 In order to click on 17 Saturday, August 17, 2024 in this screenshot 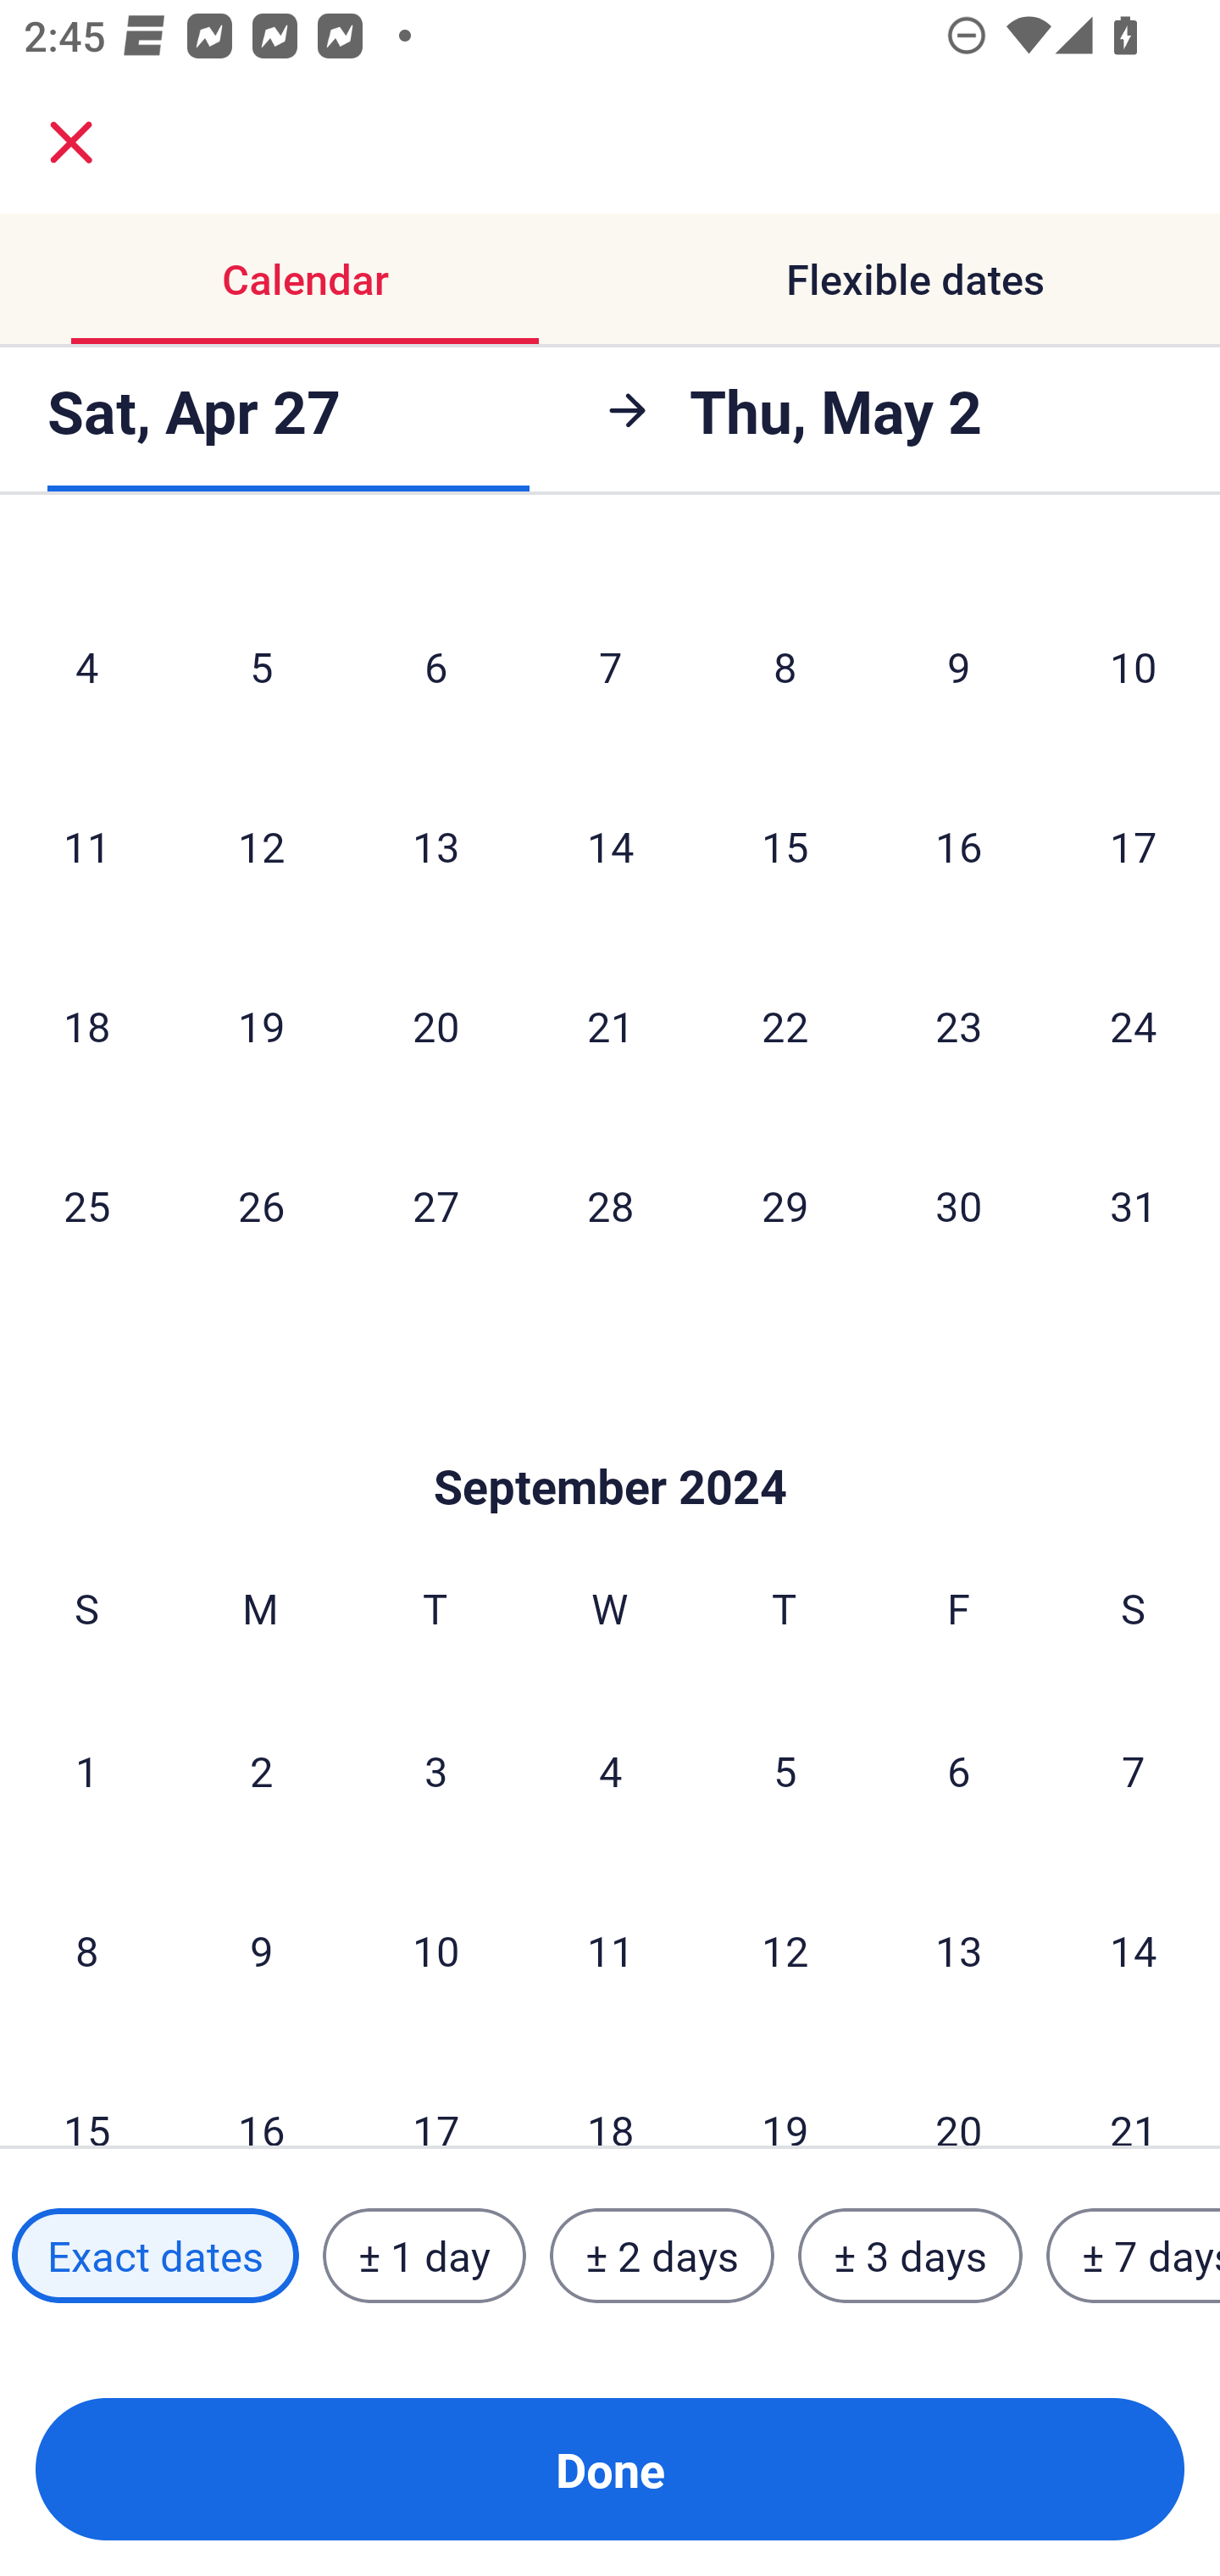, I will do `click(1134, 846)`.